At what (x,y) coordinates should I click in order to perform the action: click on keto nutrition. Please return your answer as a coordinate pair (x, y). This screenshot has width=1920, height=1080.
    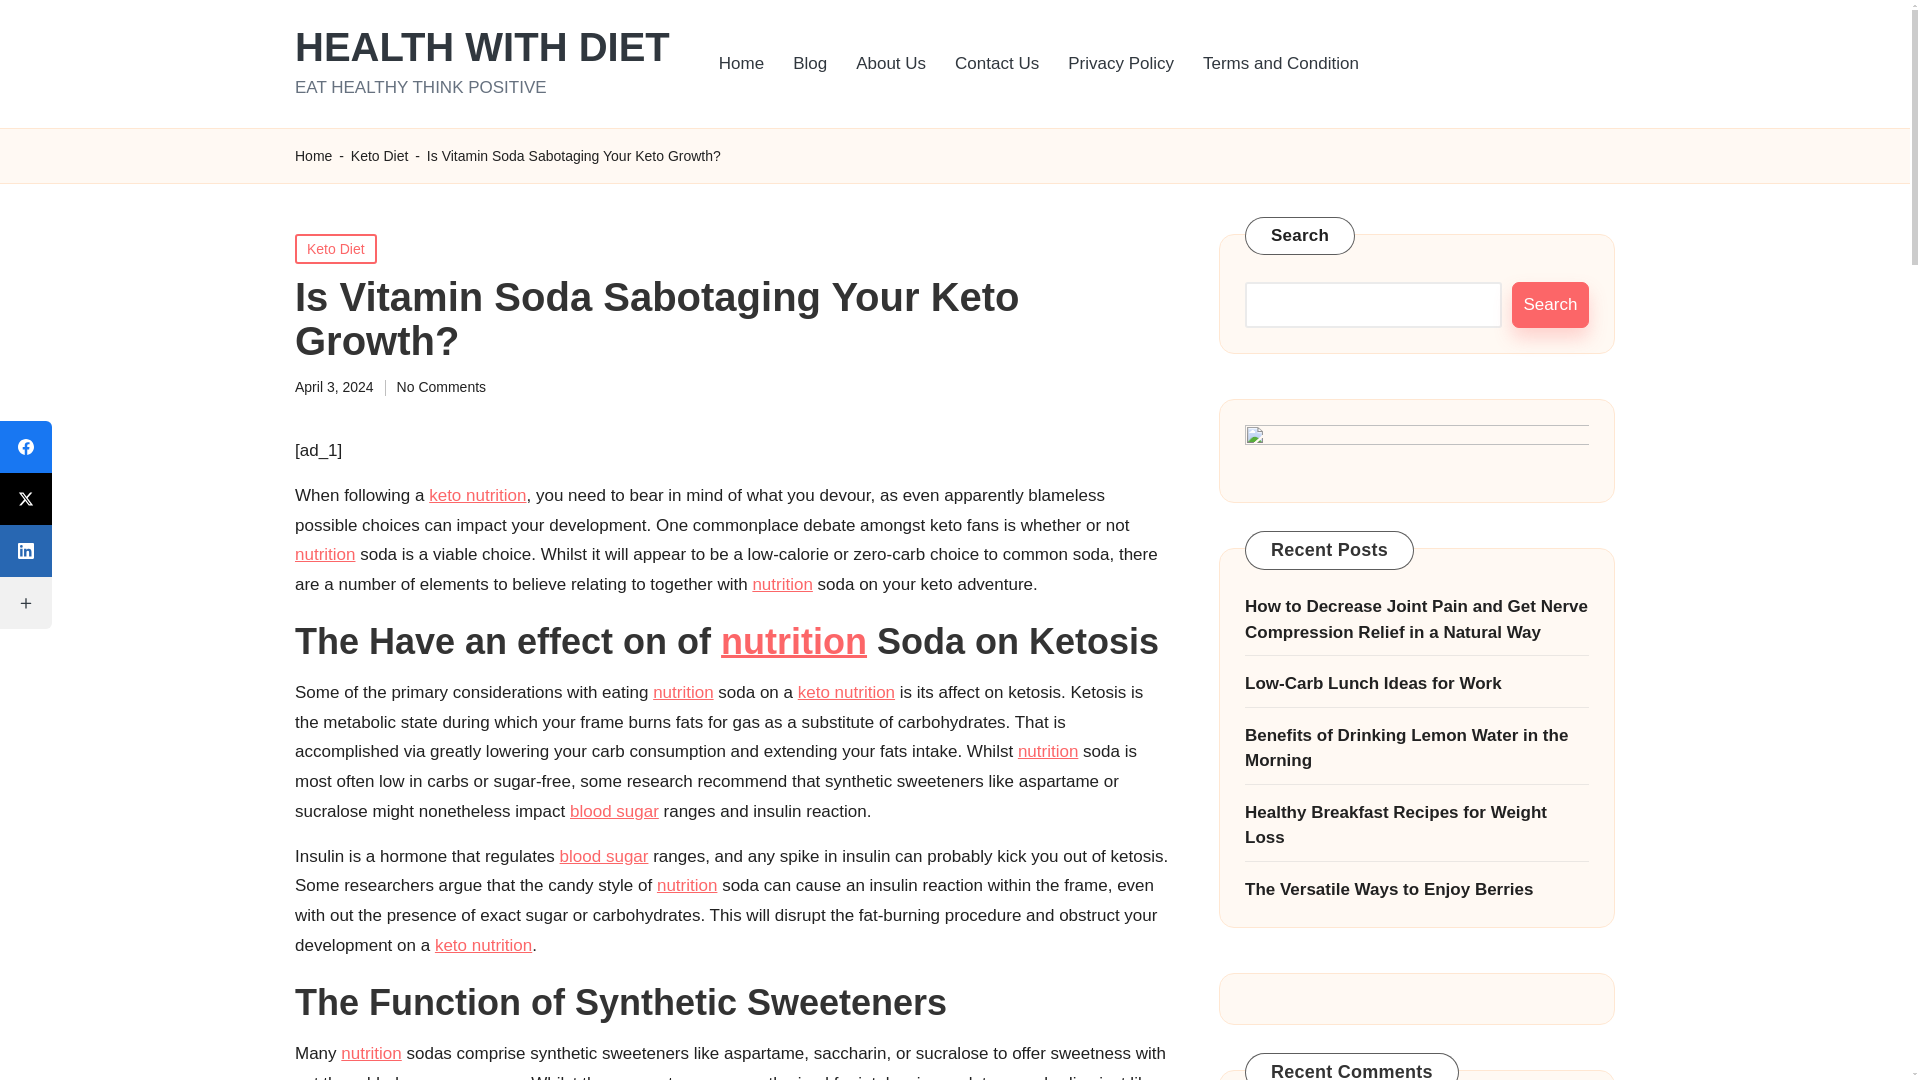
    Looking at the image, I should click on (483, 945).